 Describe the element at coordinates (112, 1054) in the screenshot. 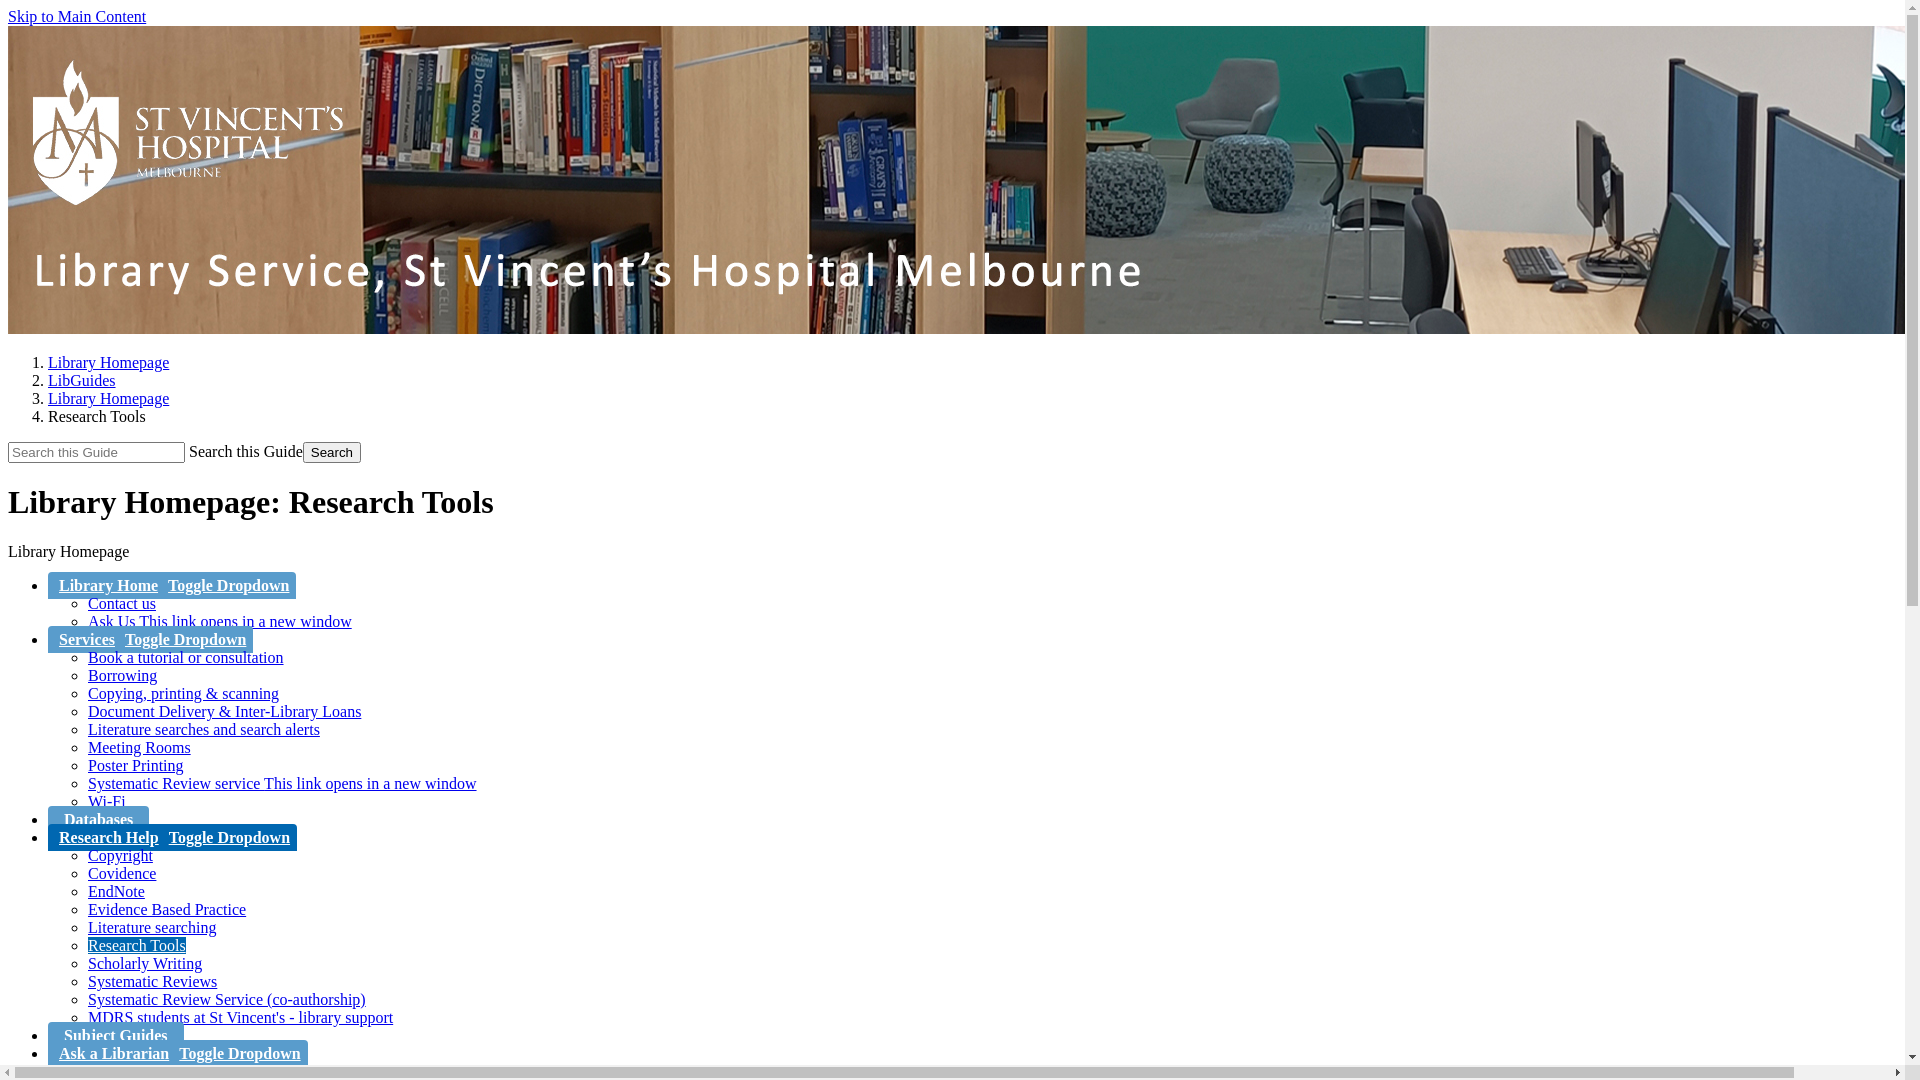

I see `Ask a Librarian` at that location.